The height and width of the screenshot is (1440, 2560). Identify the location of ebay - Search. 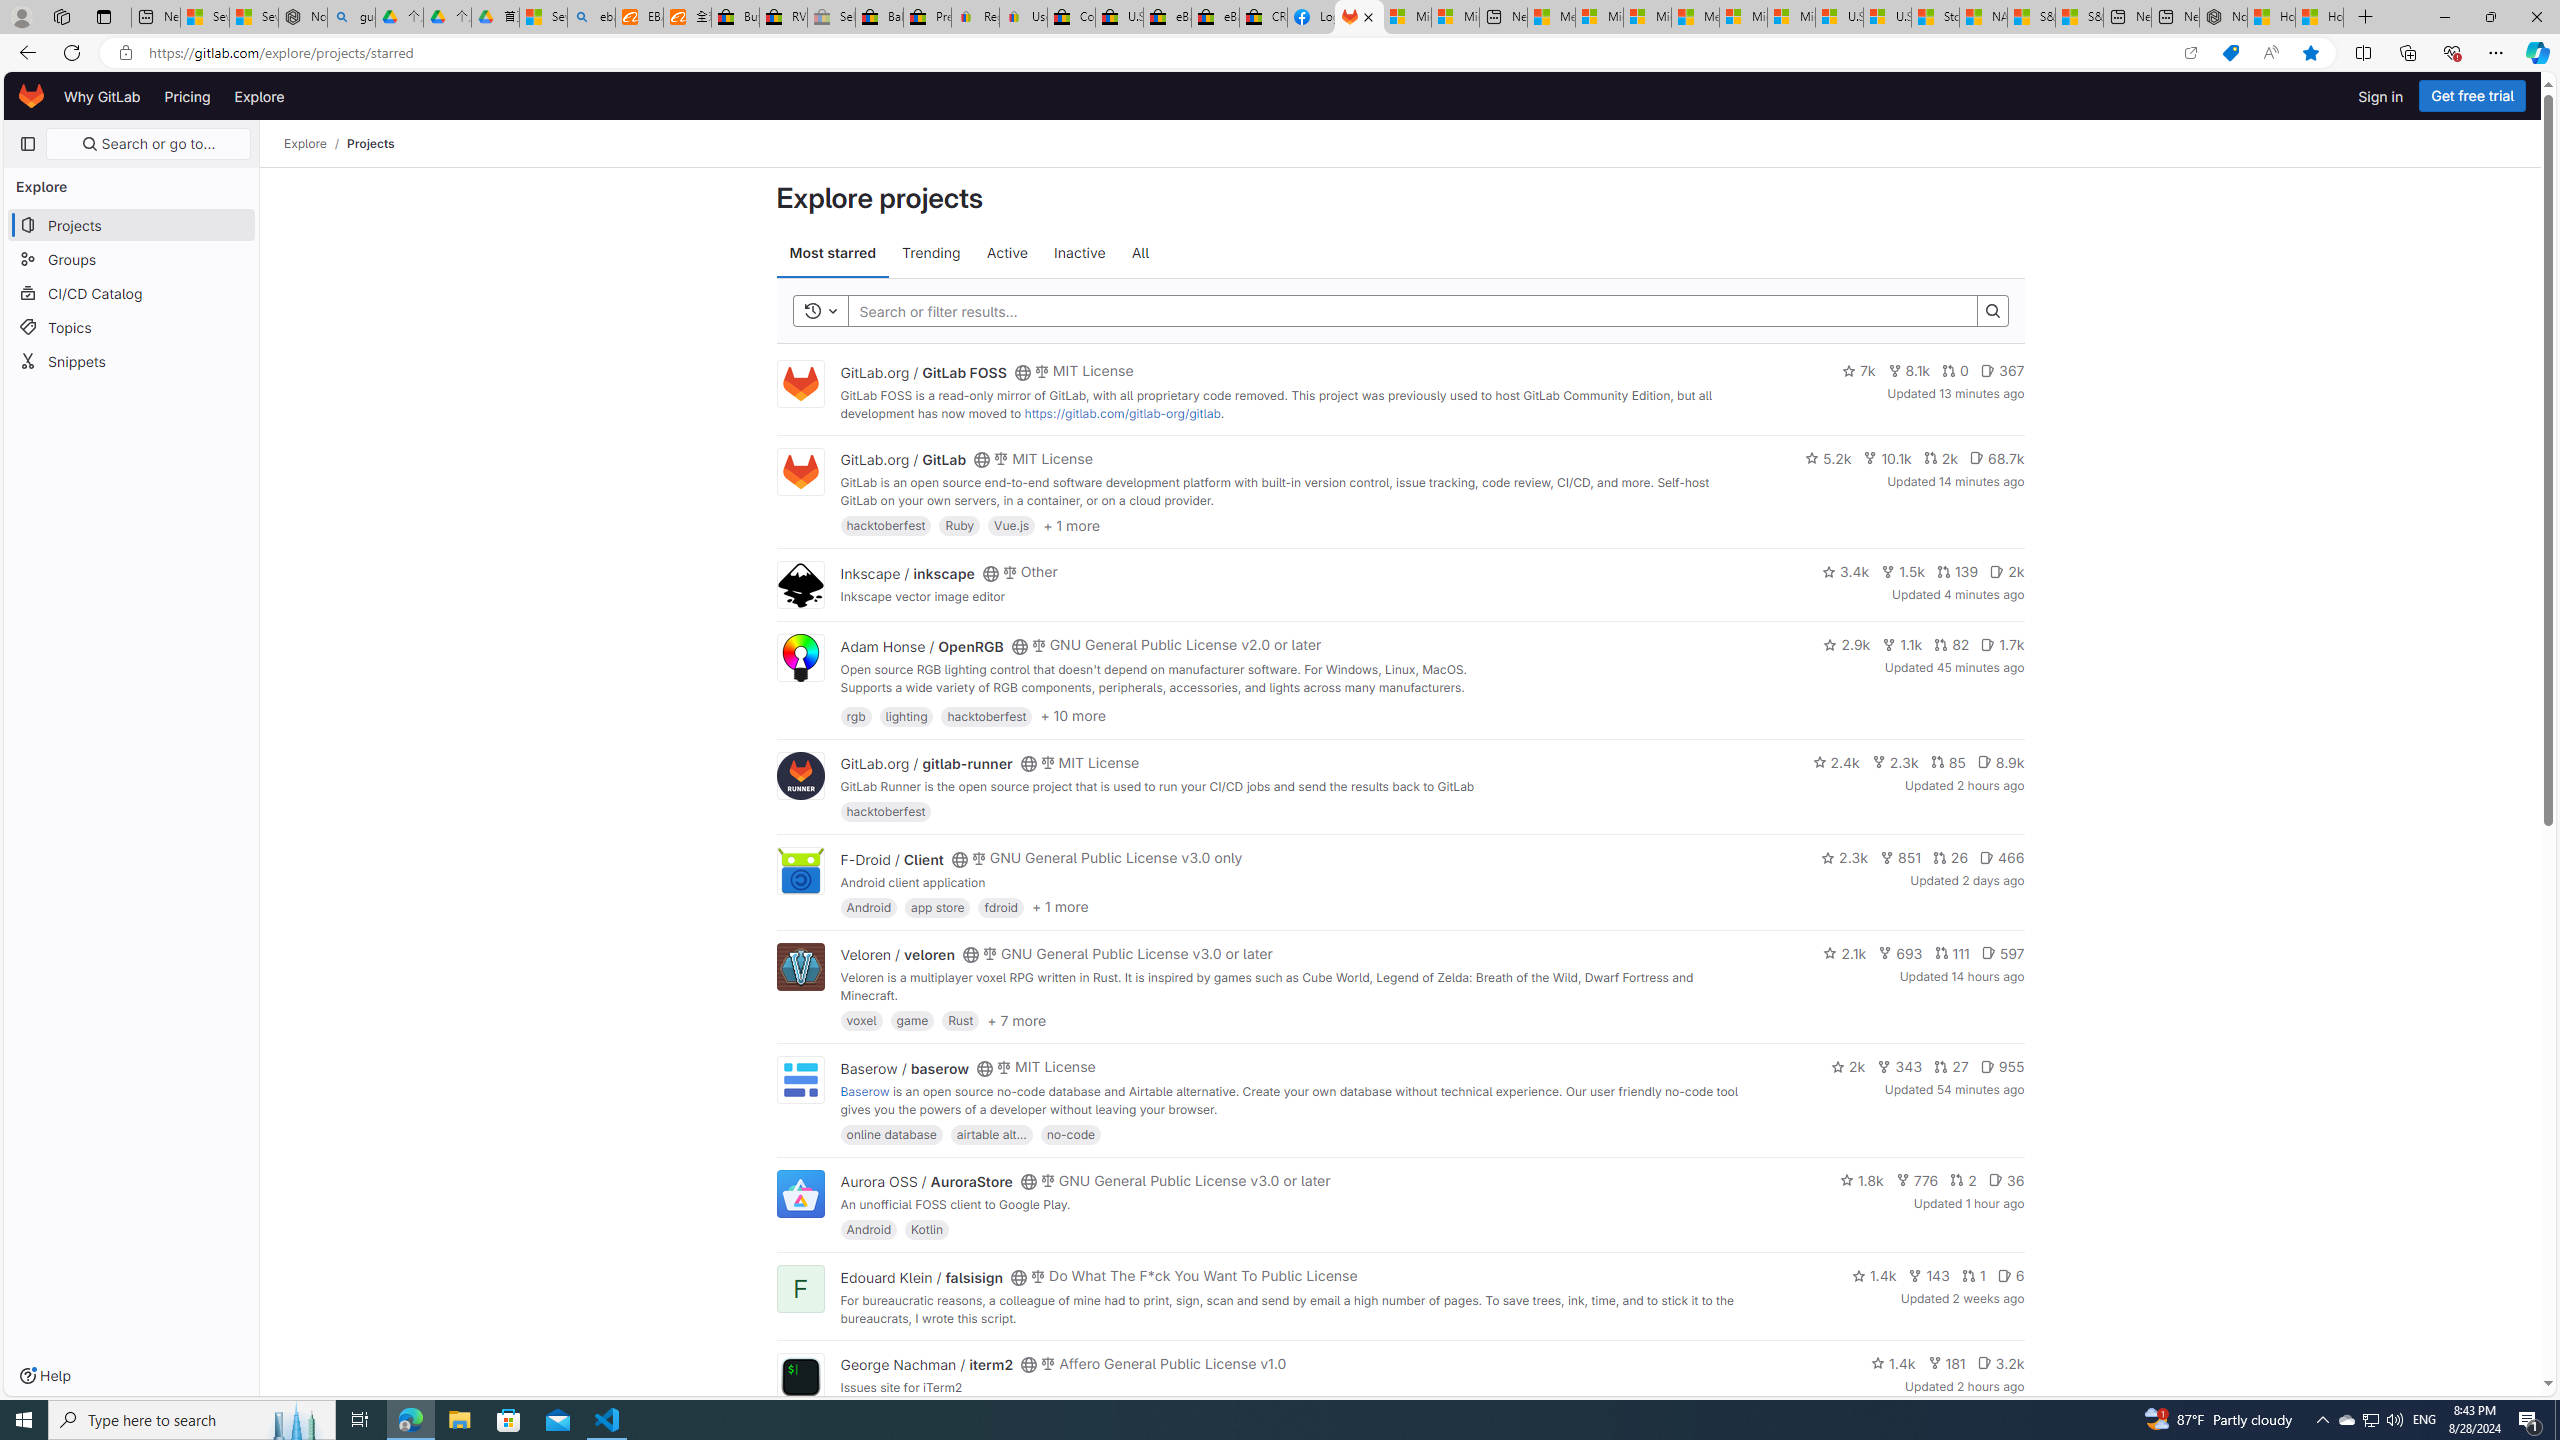
(591, 17).